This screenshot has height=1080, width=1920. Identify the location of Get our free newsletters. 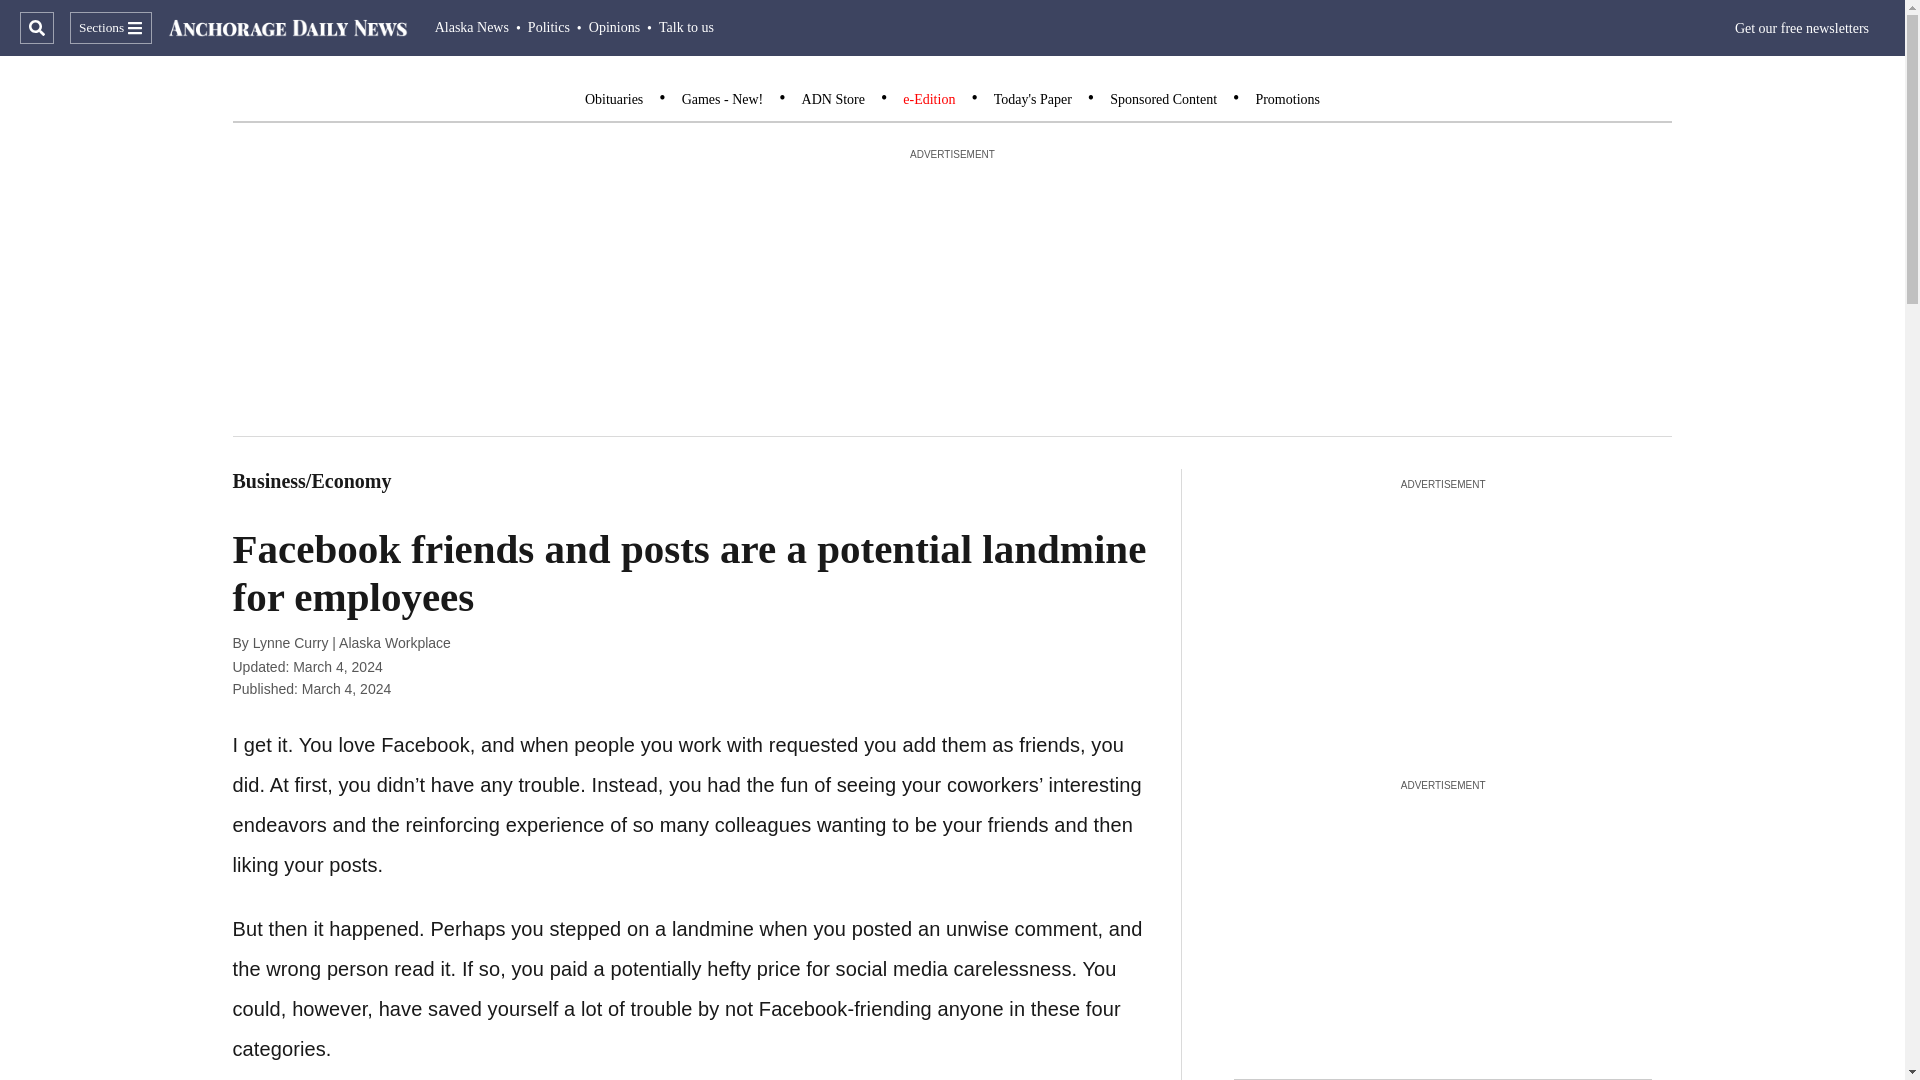
(1802, 28).